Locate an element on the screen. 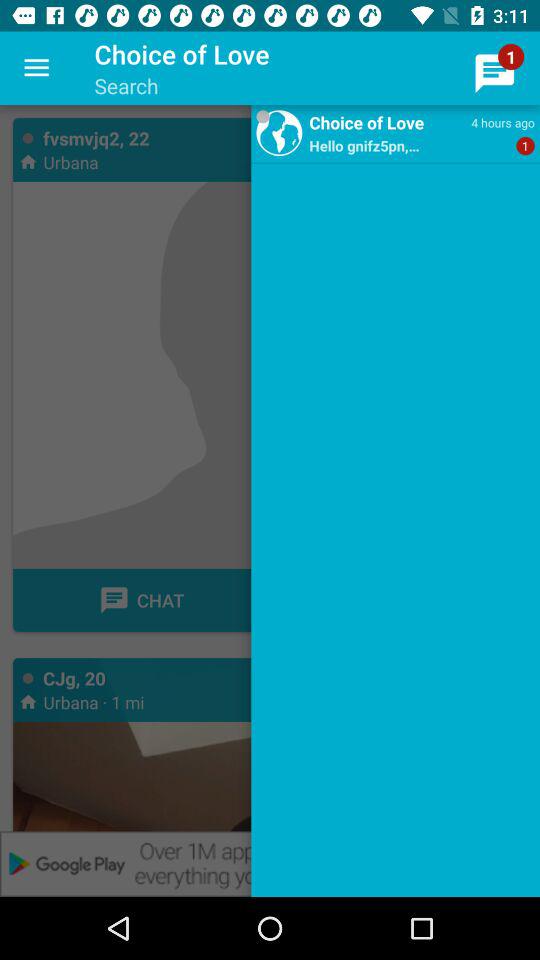 This screenshot has height=960, width=540. select the chat button on page is located at coordinates (141, 600).